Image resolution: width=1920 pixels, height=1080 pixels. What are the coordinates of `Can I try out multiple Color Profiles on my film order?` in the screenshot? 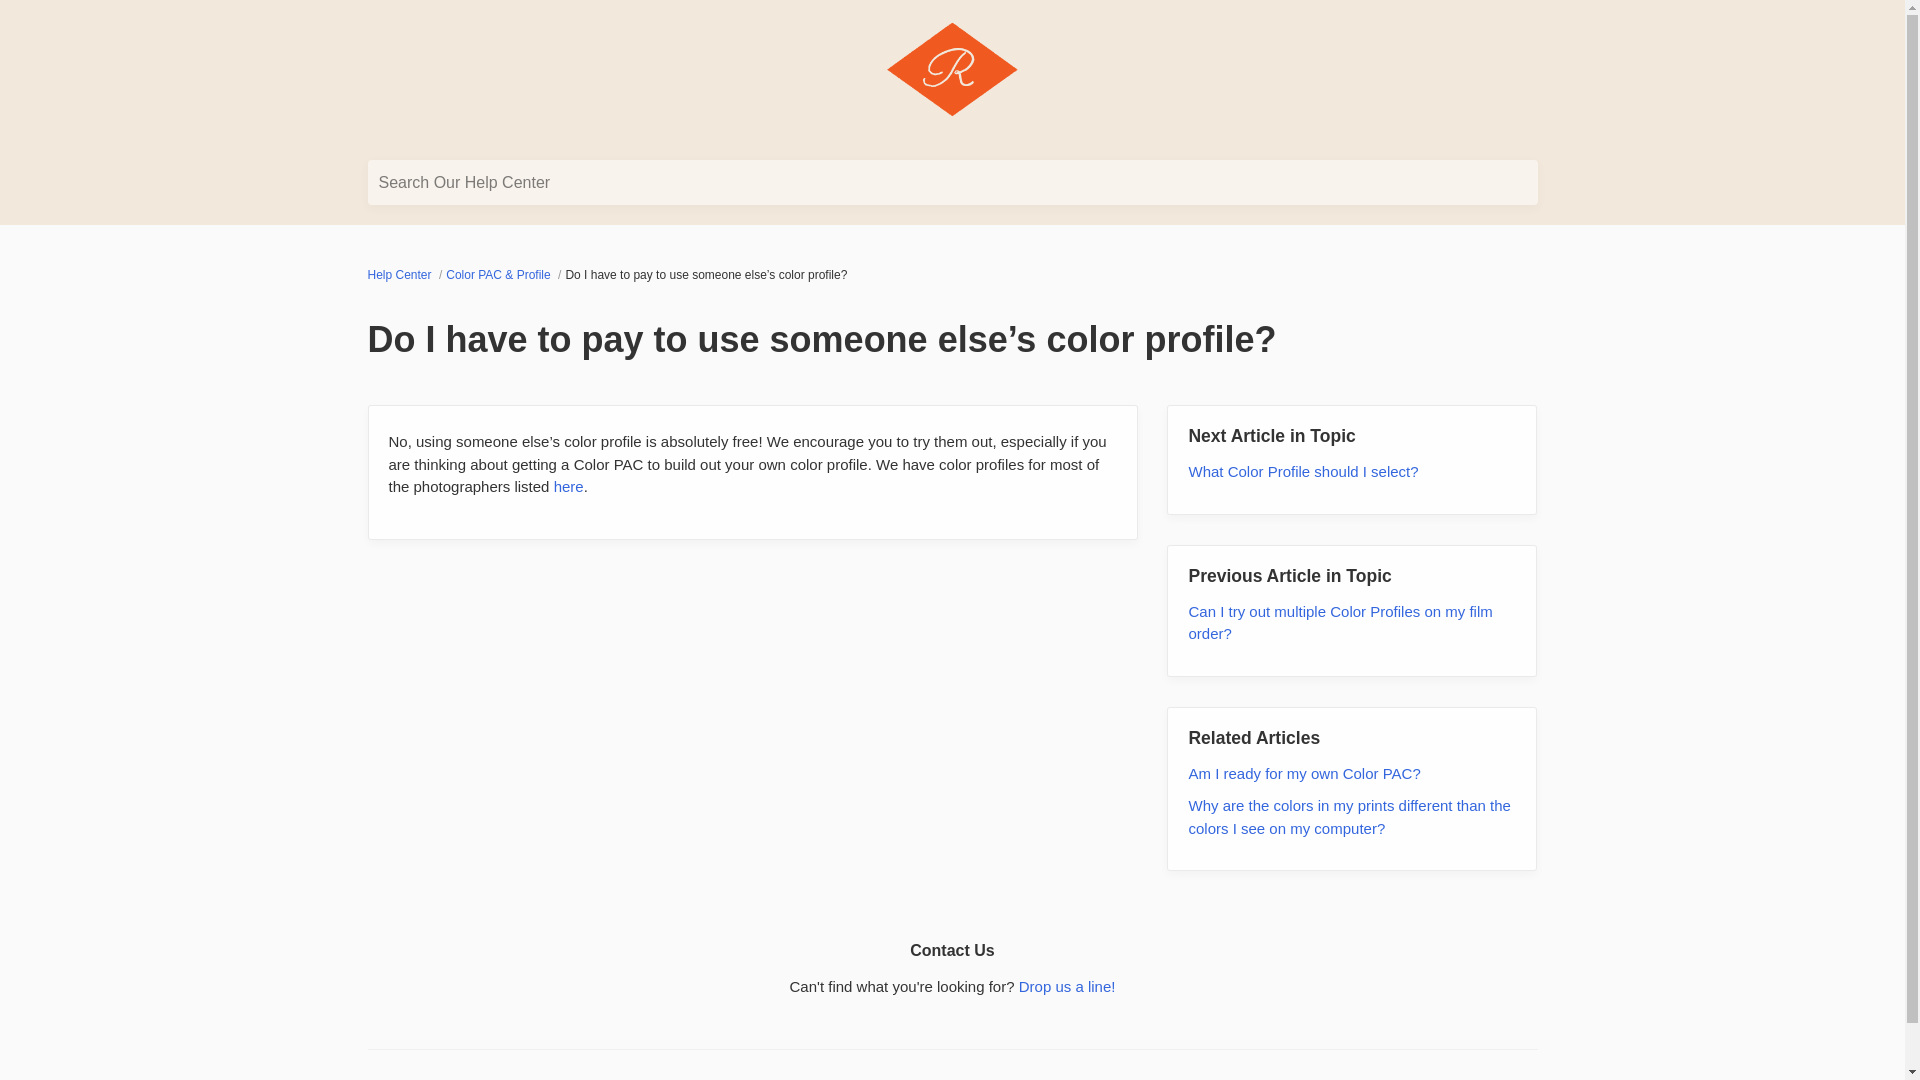 It's located at (1340, 621).